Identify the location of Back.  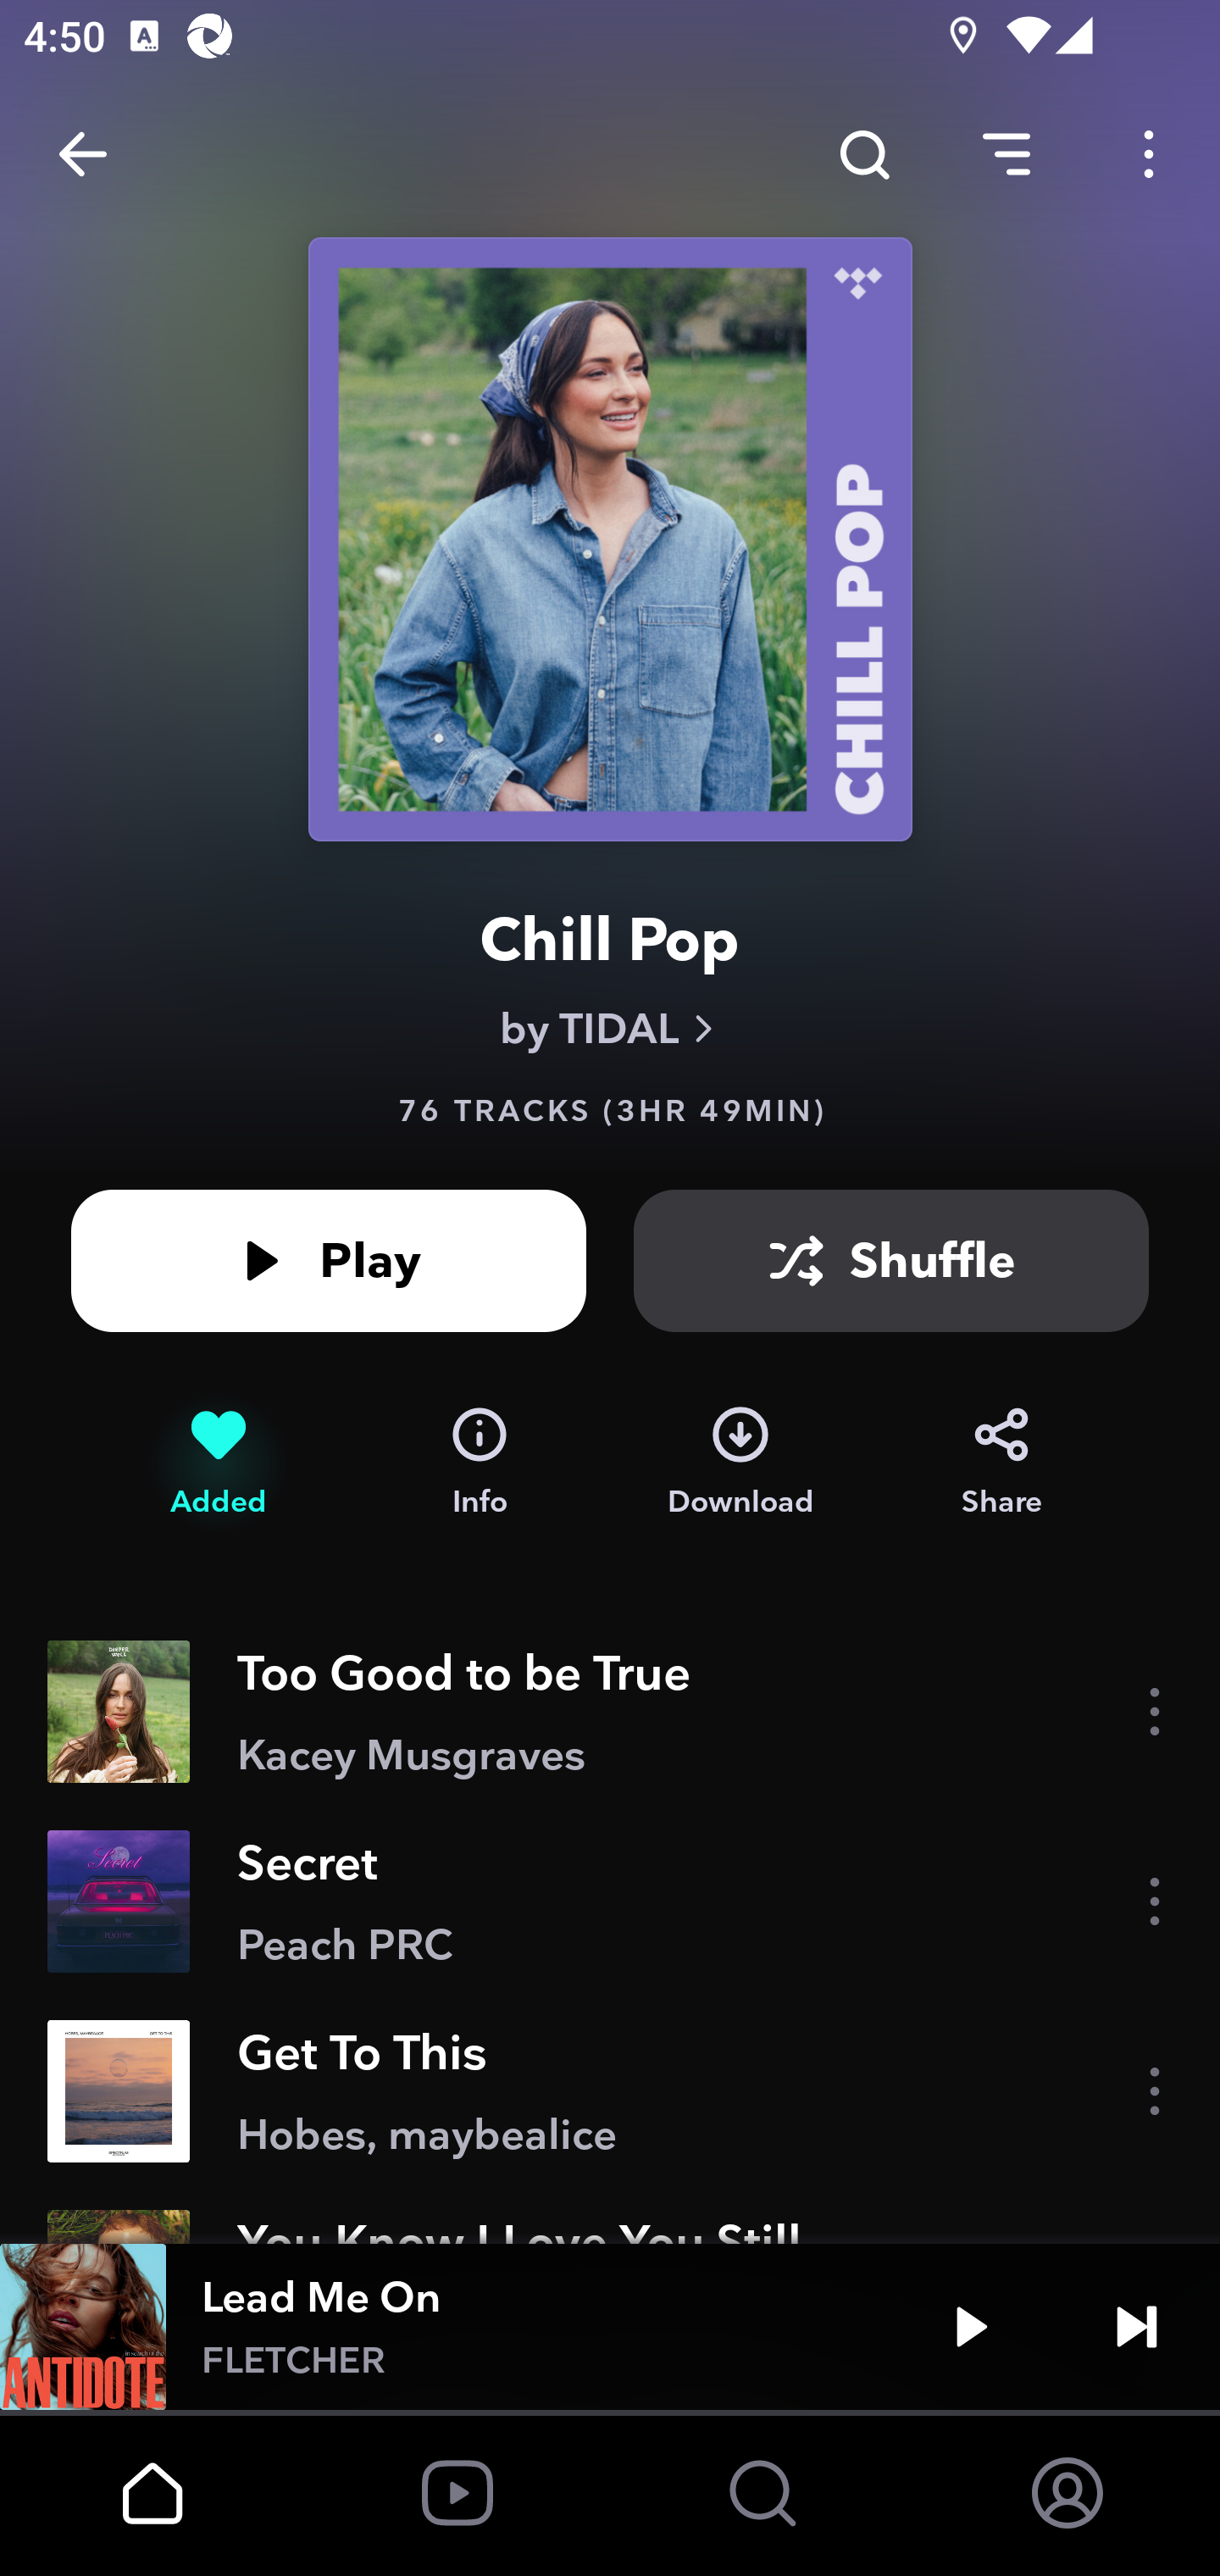
(83, 154).